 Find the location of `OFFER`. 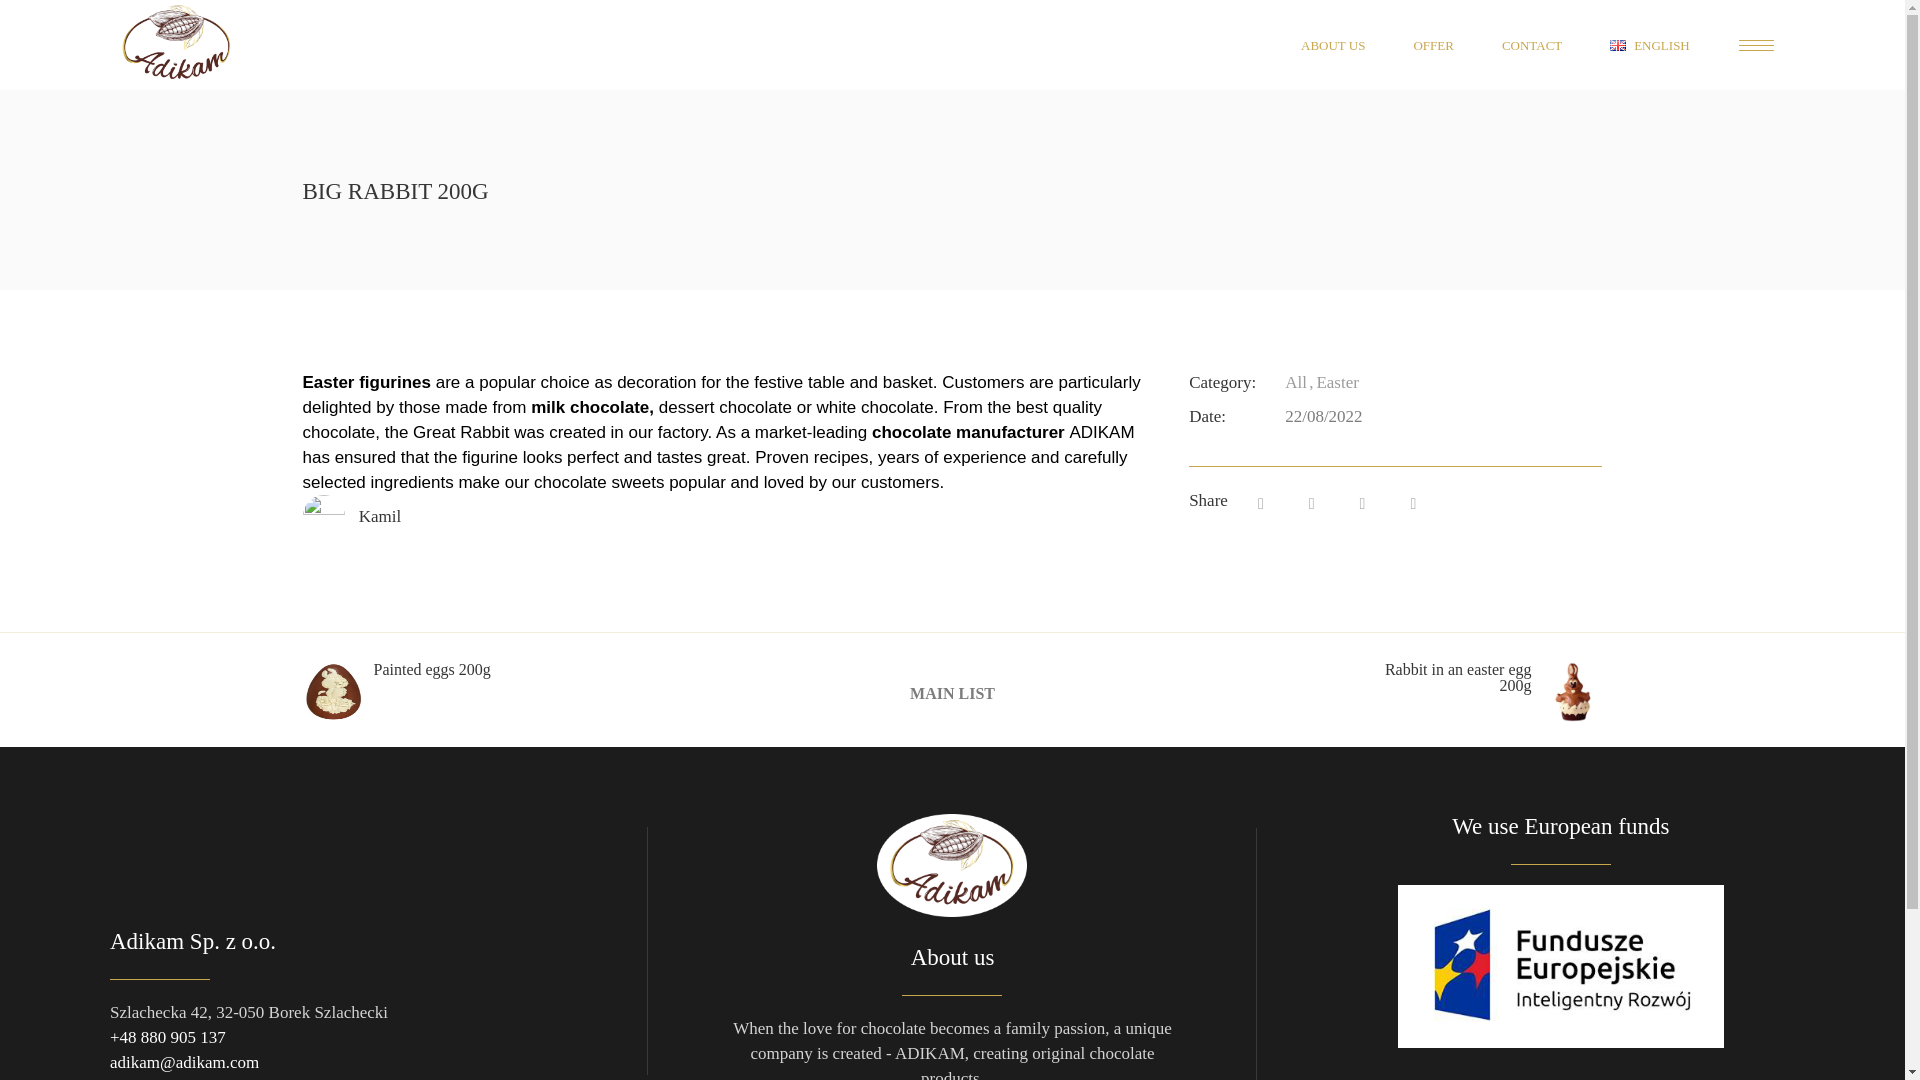

OFFER is located at coordinates (1432, 44).